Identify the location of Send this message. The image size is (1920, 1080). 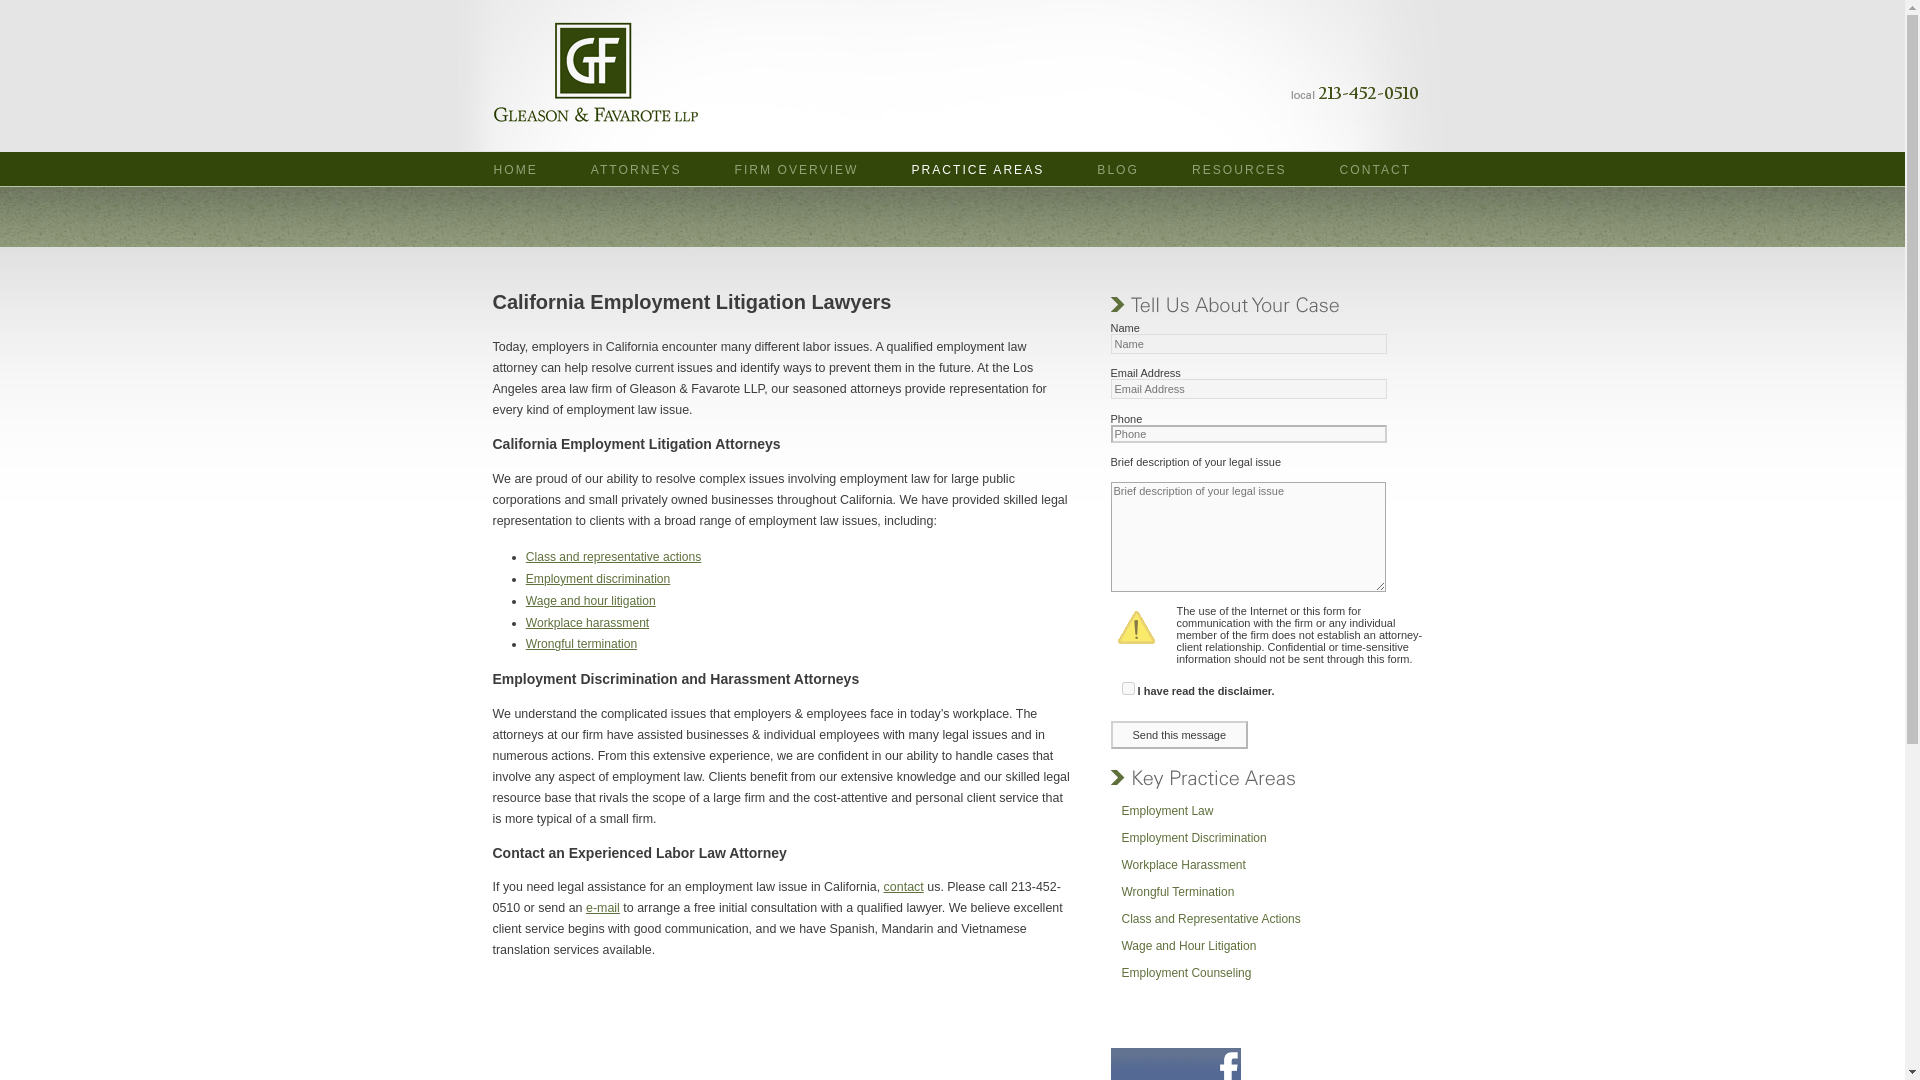
(1178, 735).